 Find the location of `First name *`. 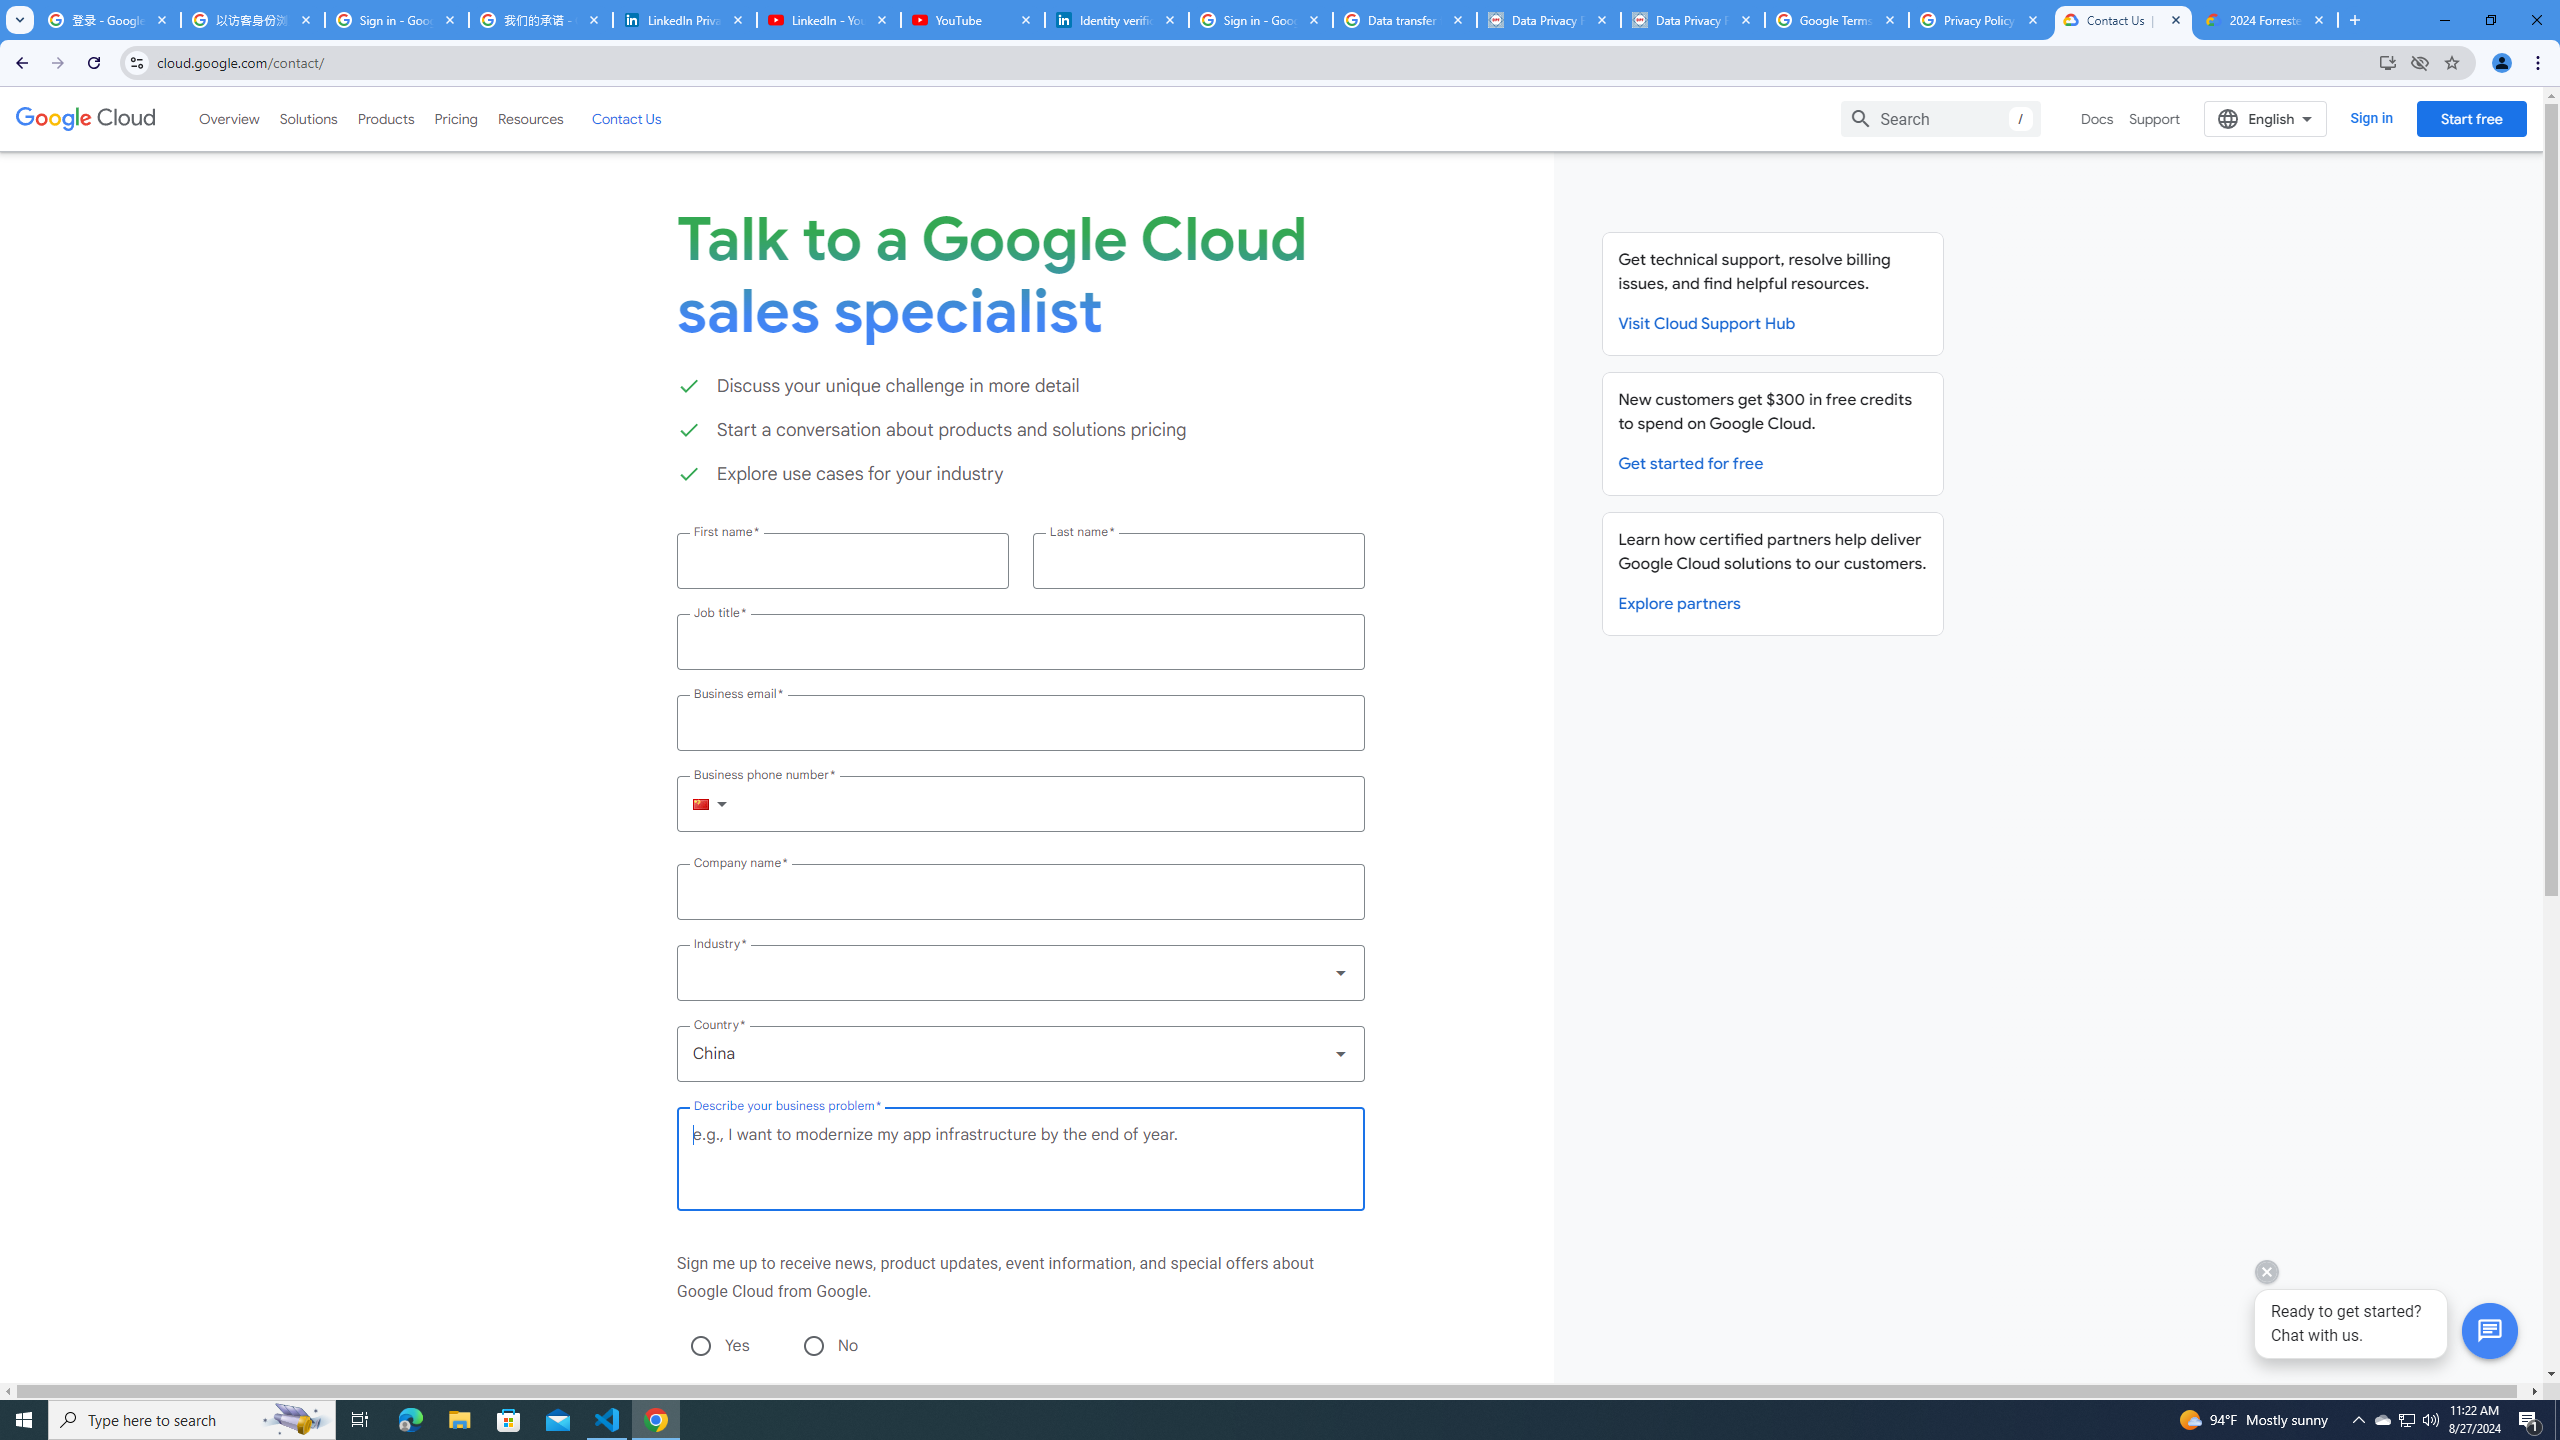

First name * is located at coordinates (842, 560).